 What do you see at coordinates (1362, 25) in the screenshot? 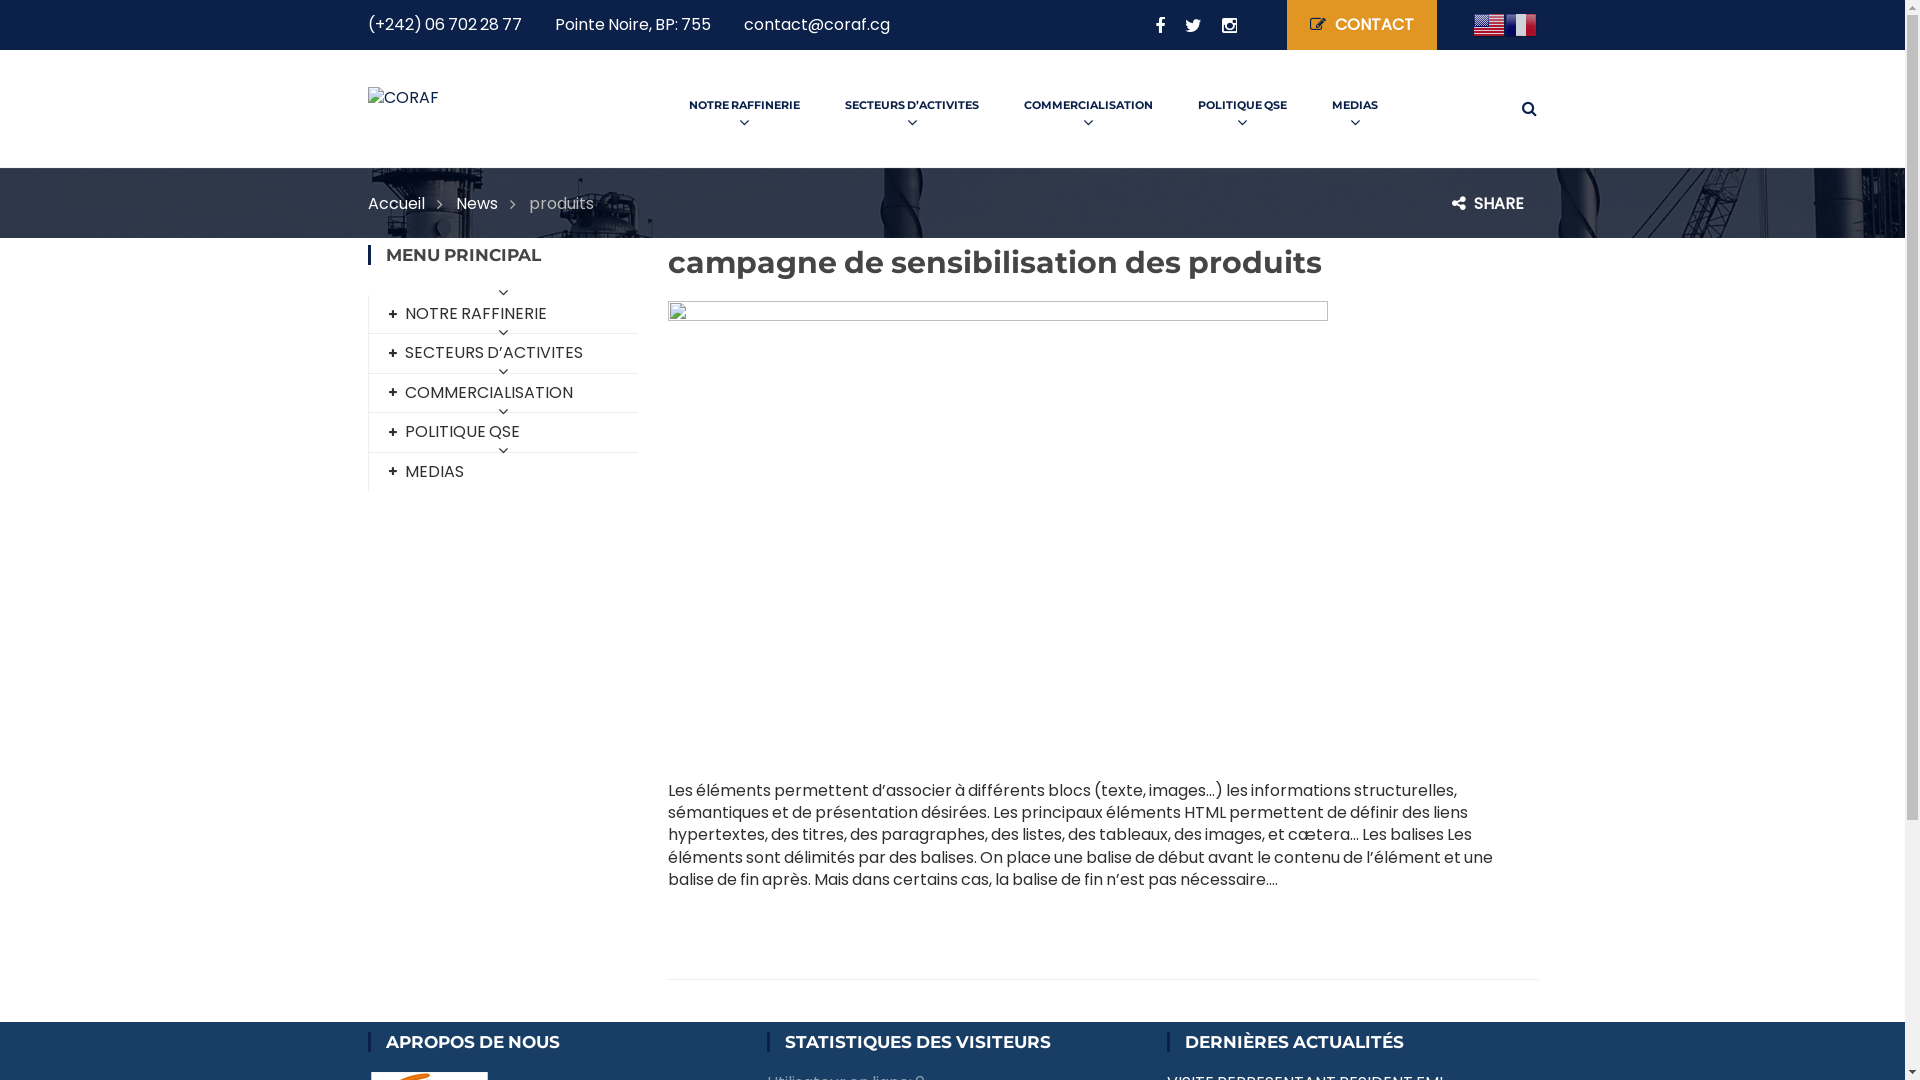
I see `CONTACT` at bounding box center [1362, 25].